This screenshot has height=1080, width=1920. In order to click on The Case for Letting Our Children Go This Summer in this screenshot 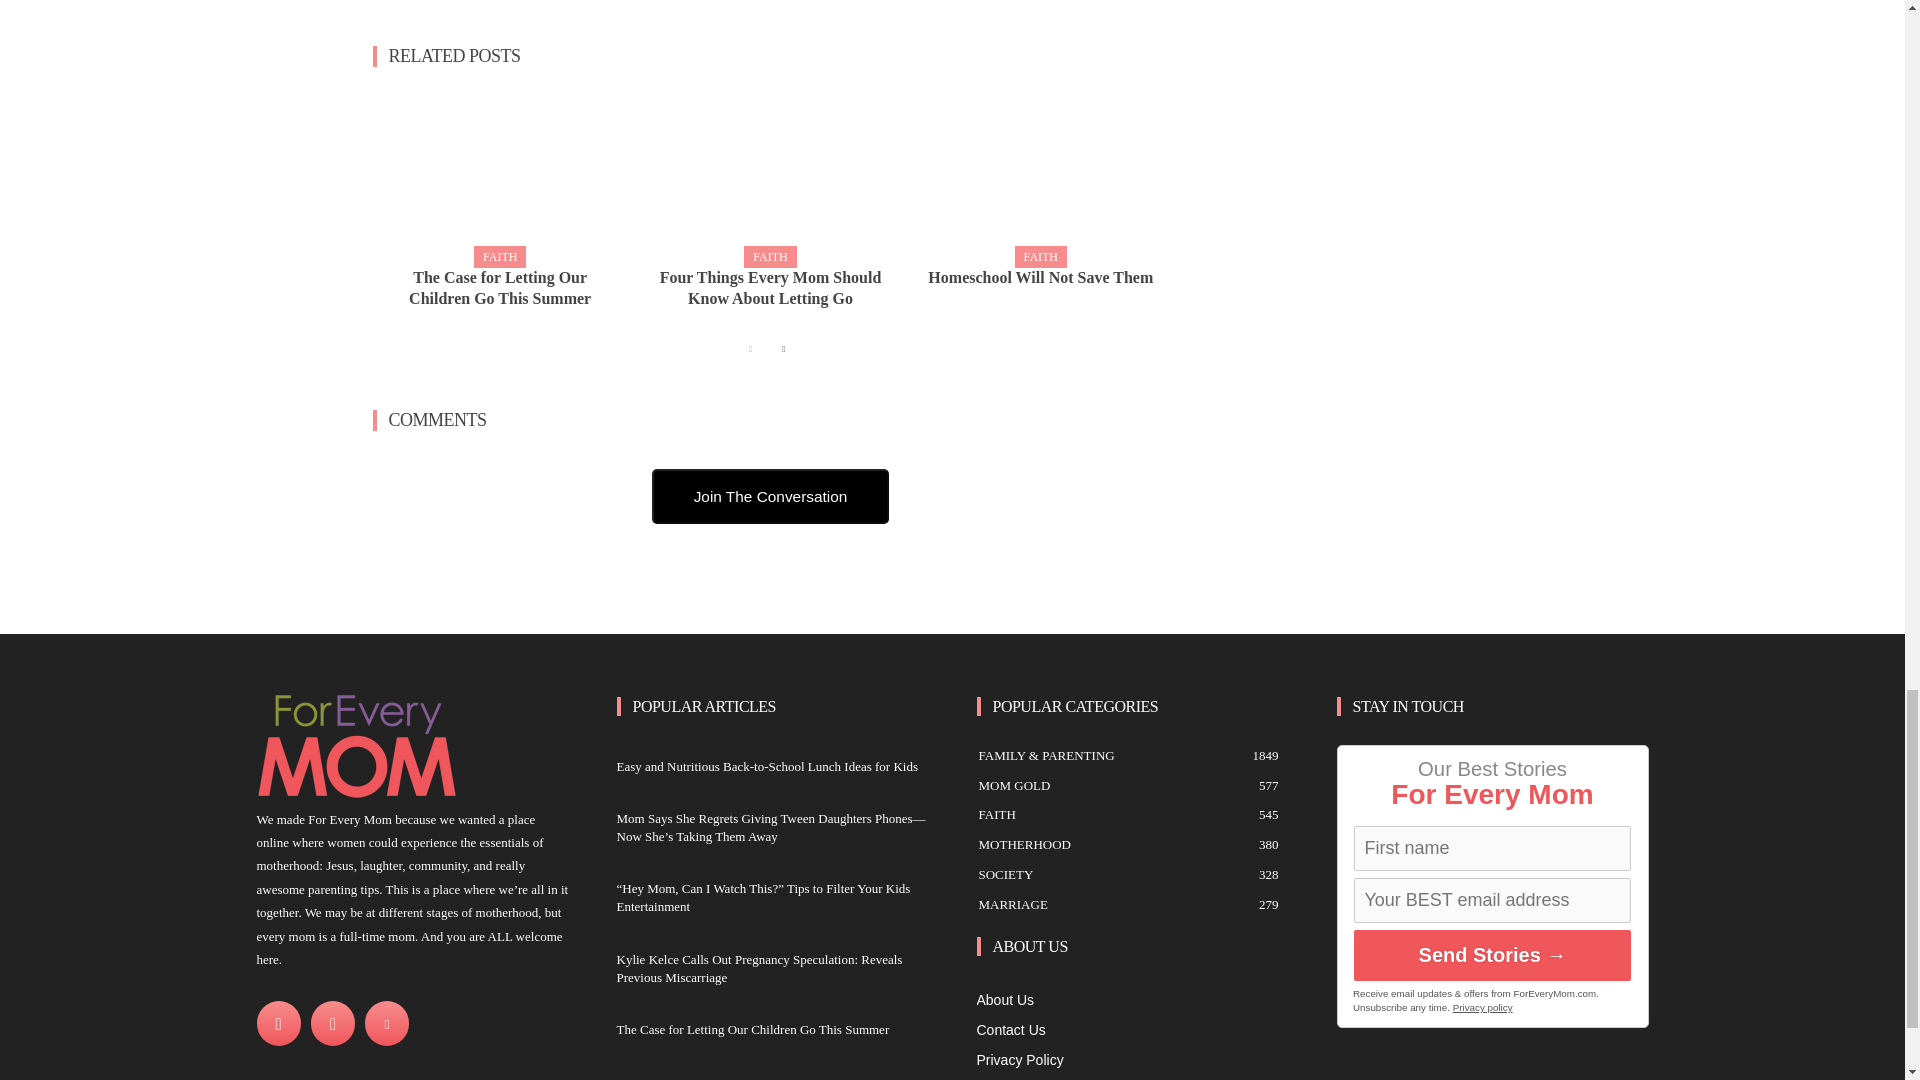, I will do `click(500, 287)`.